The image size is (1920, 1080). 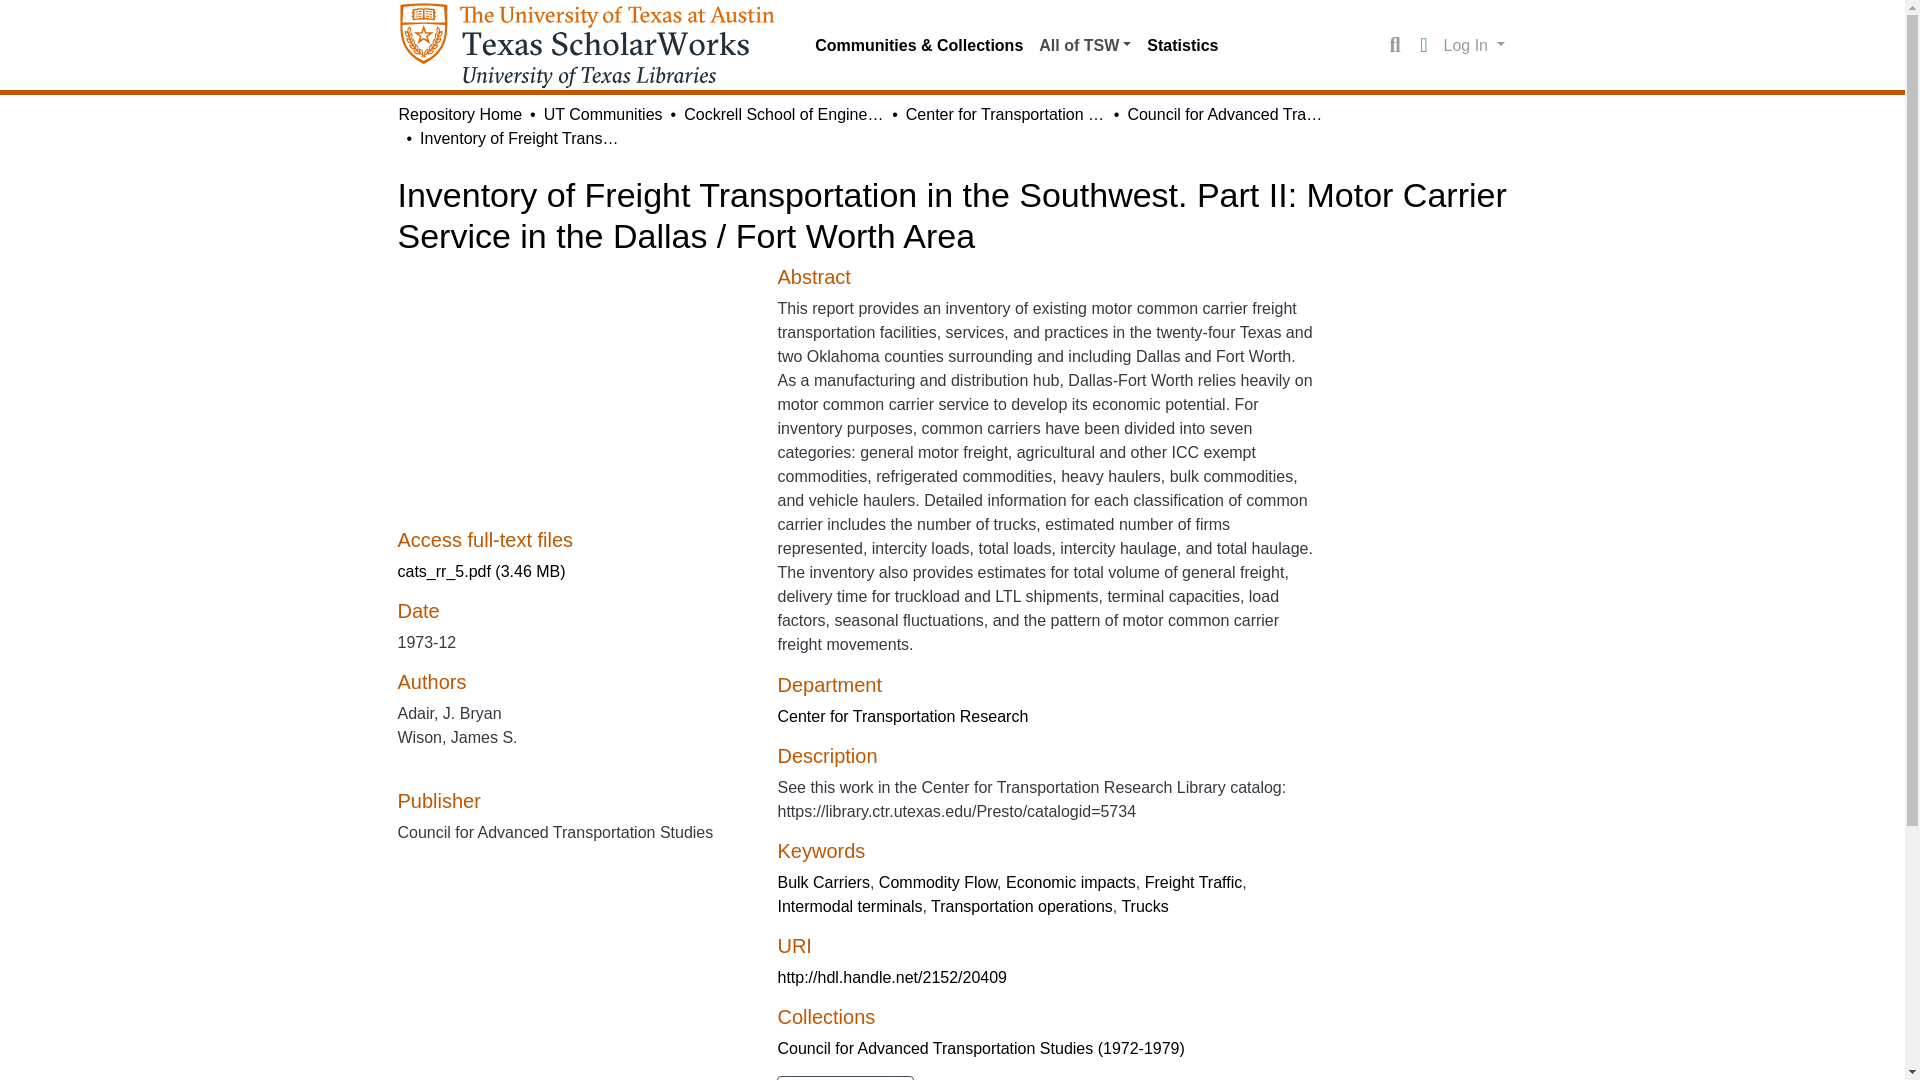 What do you see at coordinates (845, 1078) in the screenshot?
I see `Full item page` at bounding box center [845, 1078].